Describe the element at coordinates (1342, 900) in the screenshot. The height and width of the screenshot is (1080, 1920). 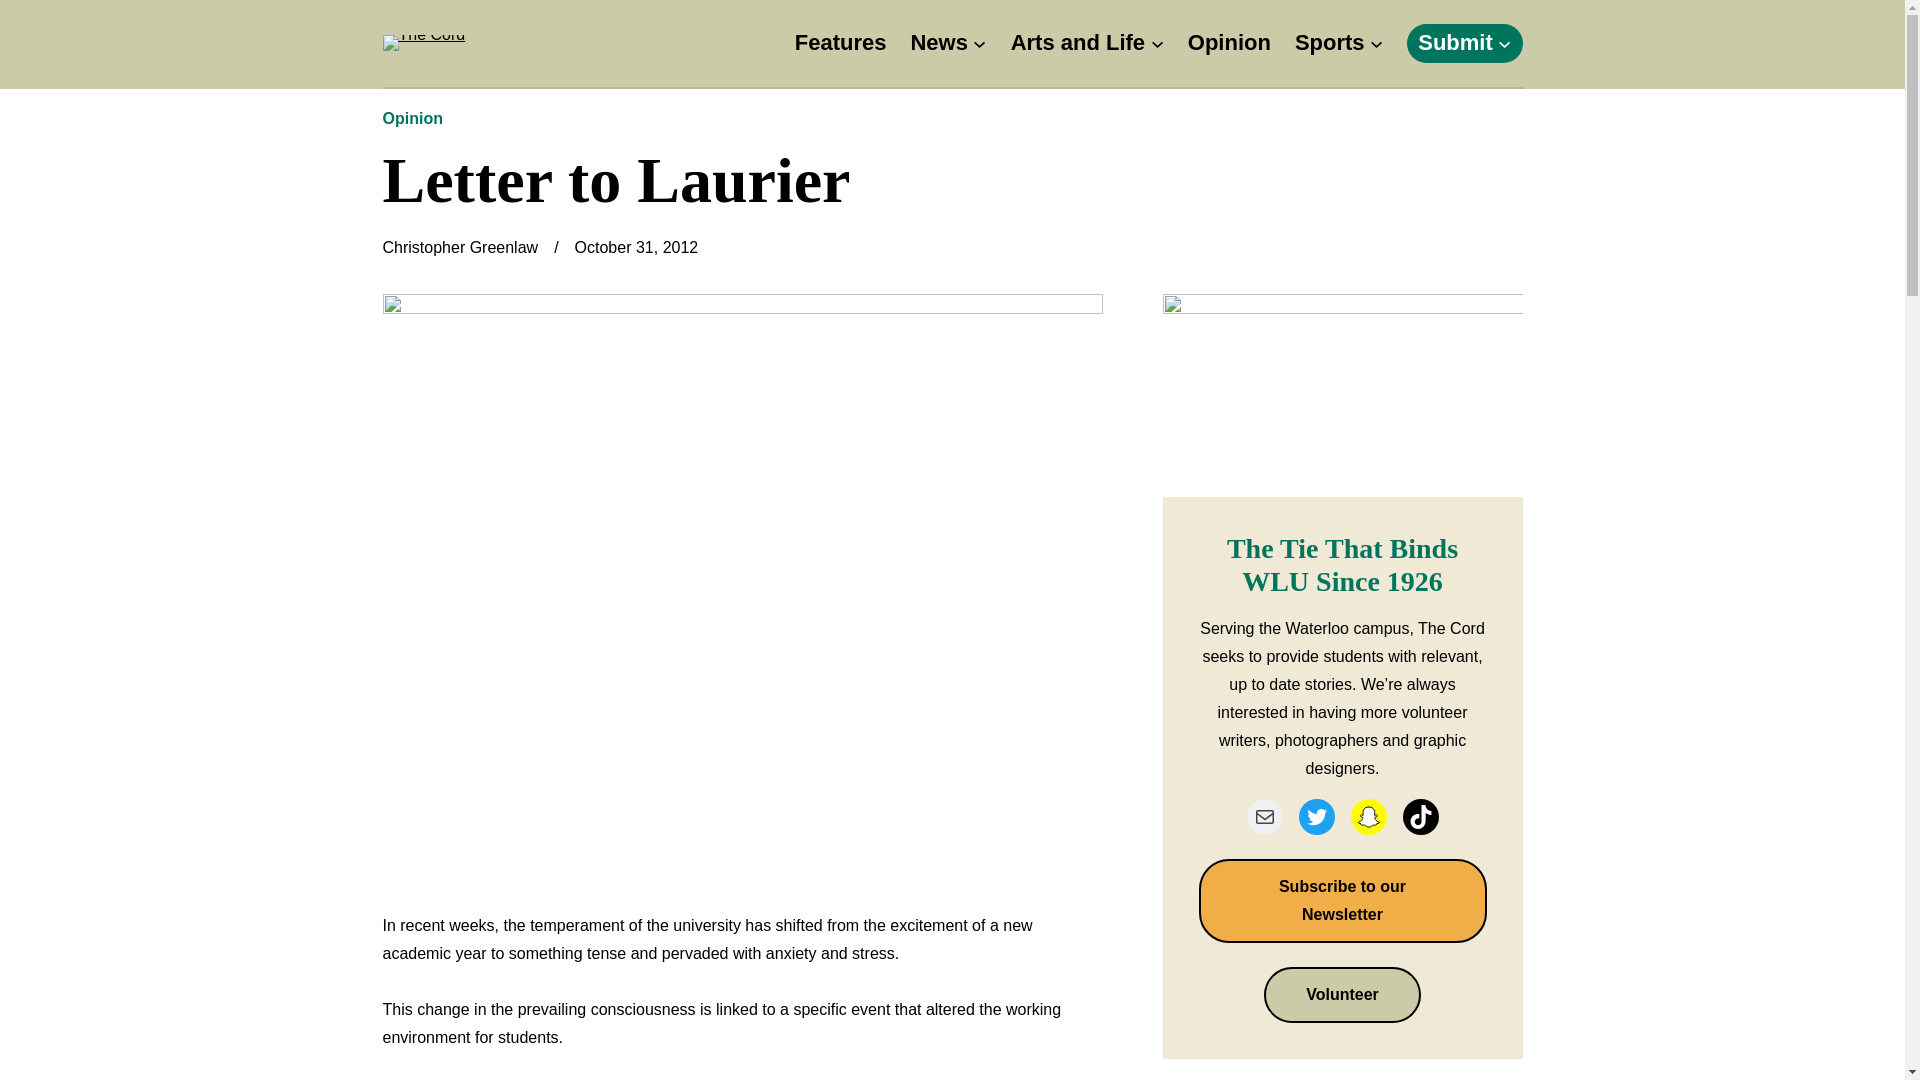
I see `Subscribe to our Newsletter` at that location.